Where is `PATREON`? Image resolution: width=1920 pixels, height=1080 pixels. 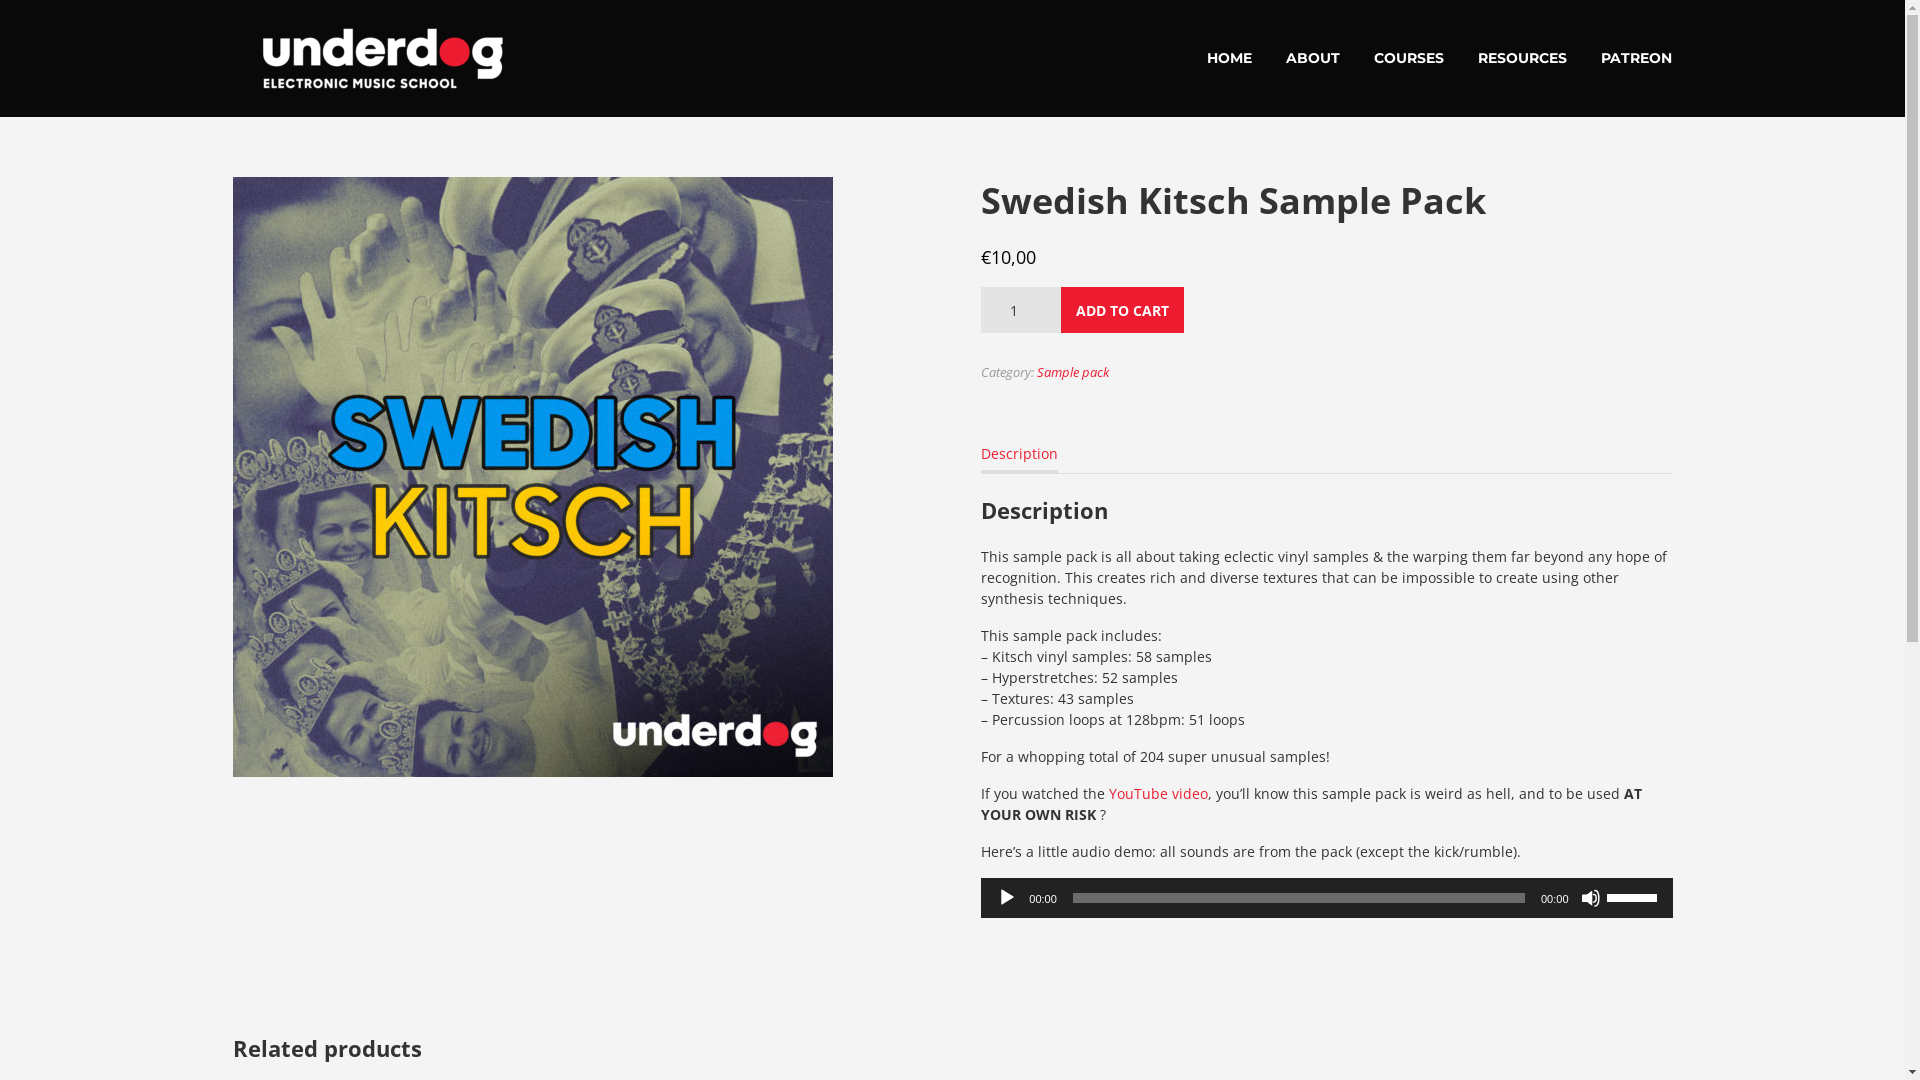
PATREON is located at coordinates (1636, 58).